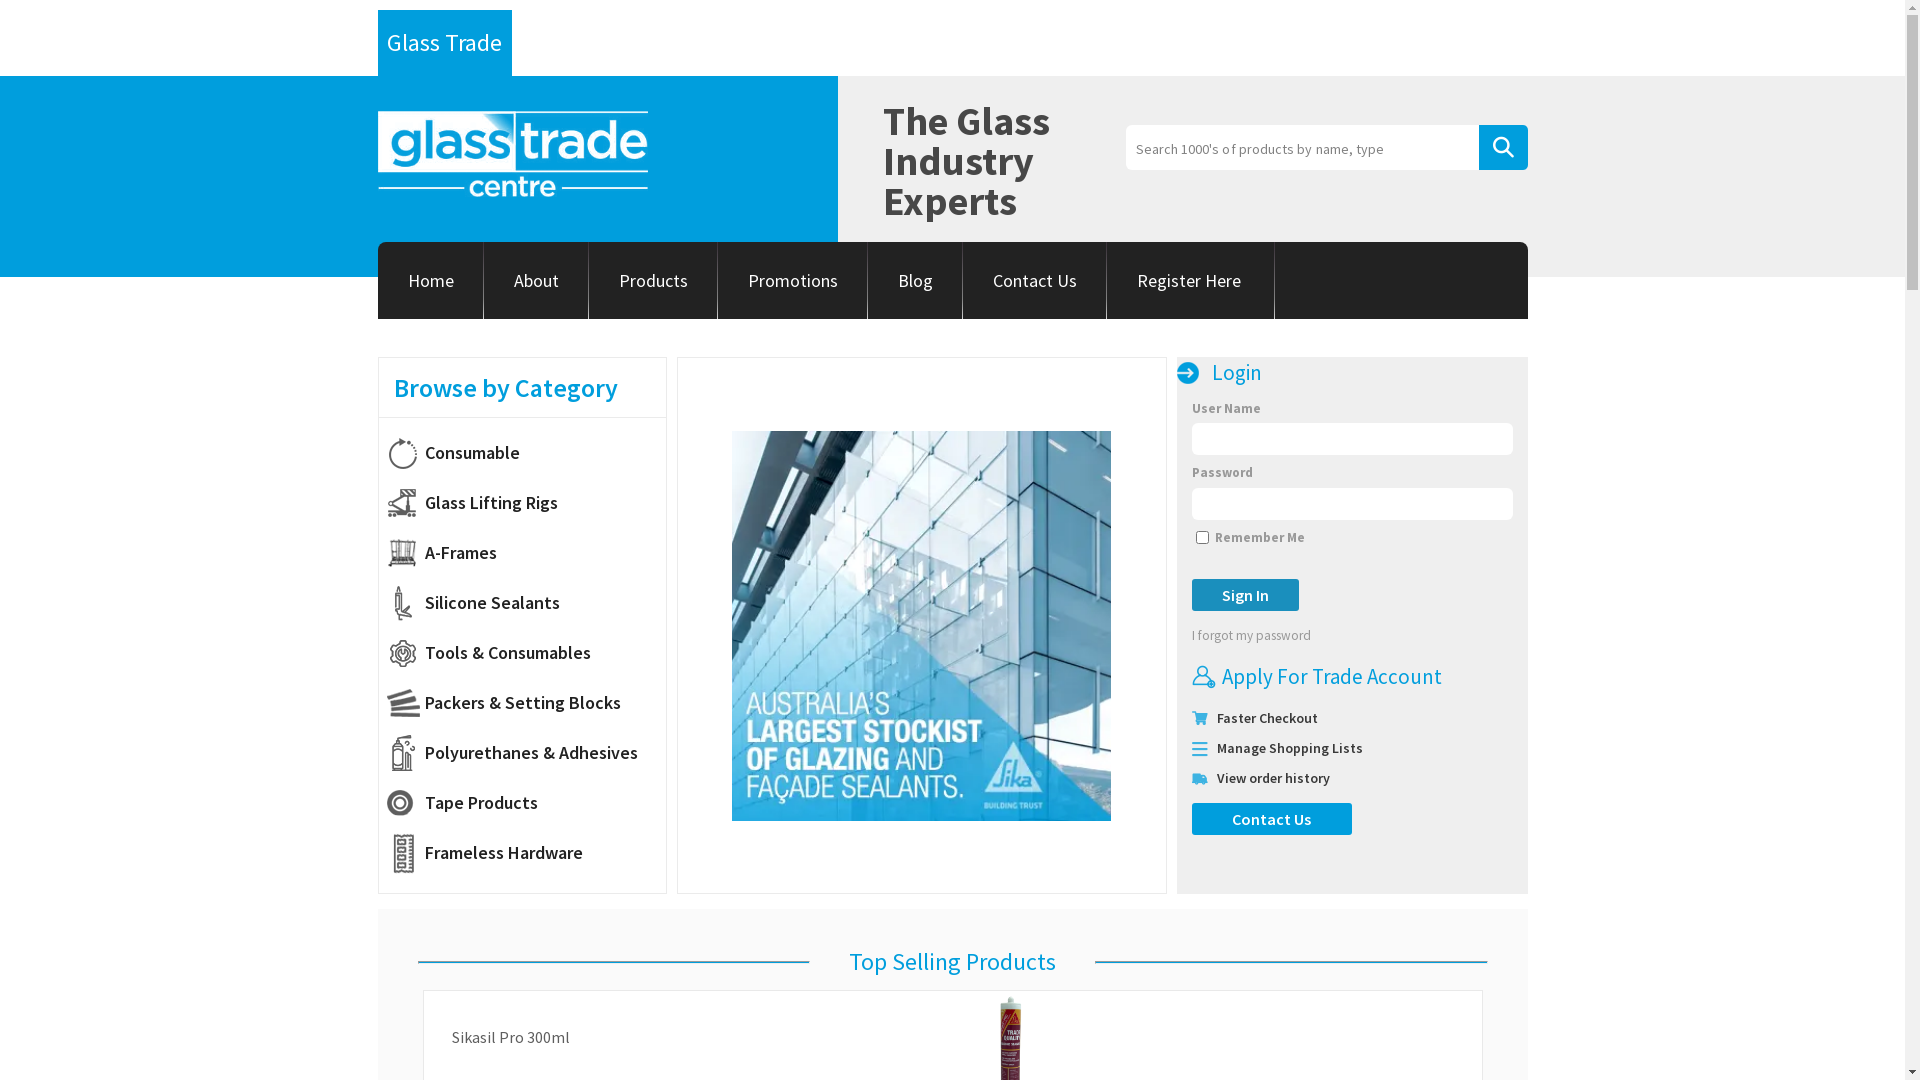 The width and height of the screenshot is (1920, 1080). Describe the element at coordinates (431, 280) in the screenshot. I see `Home` at that location.